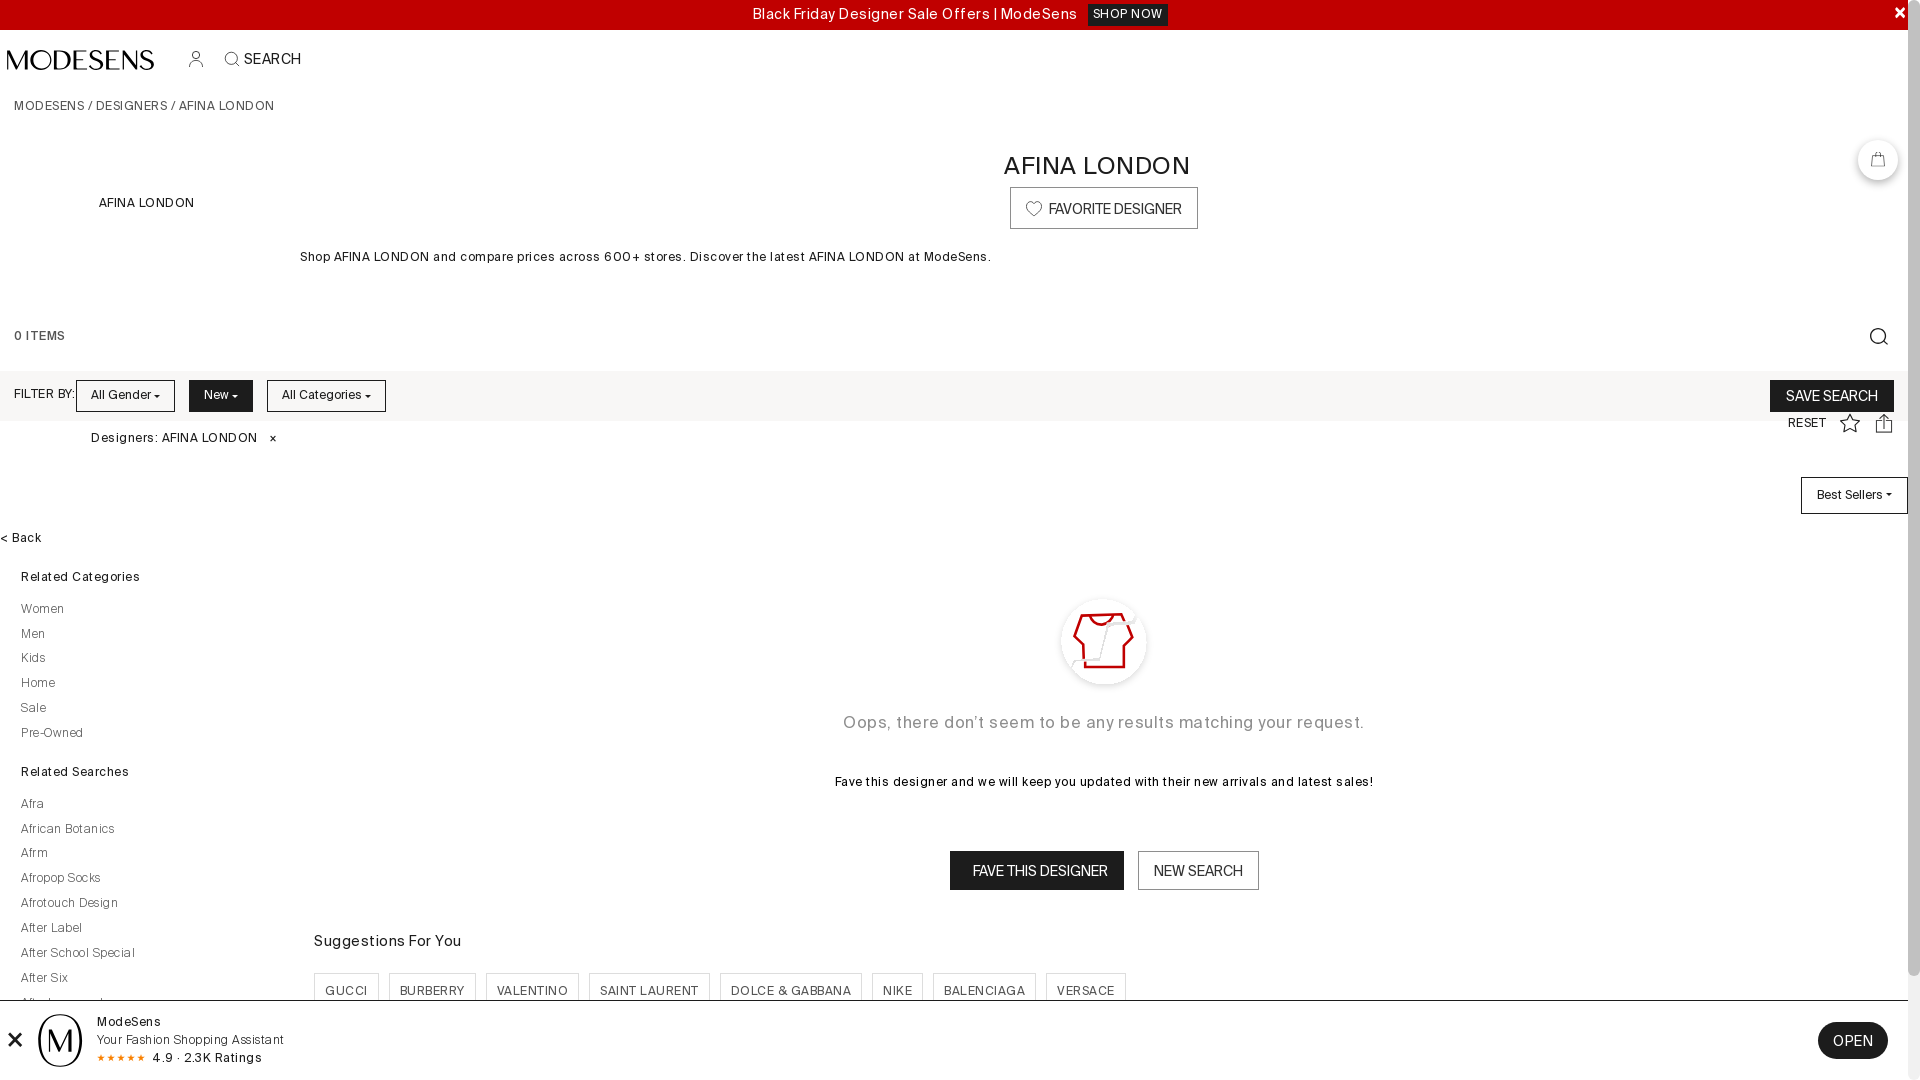 This screenshot has width=1920, height=1080. Describe the element at coordinates (533, 992) in the screenshot. I see `VALENTINO` at that location.